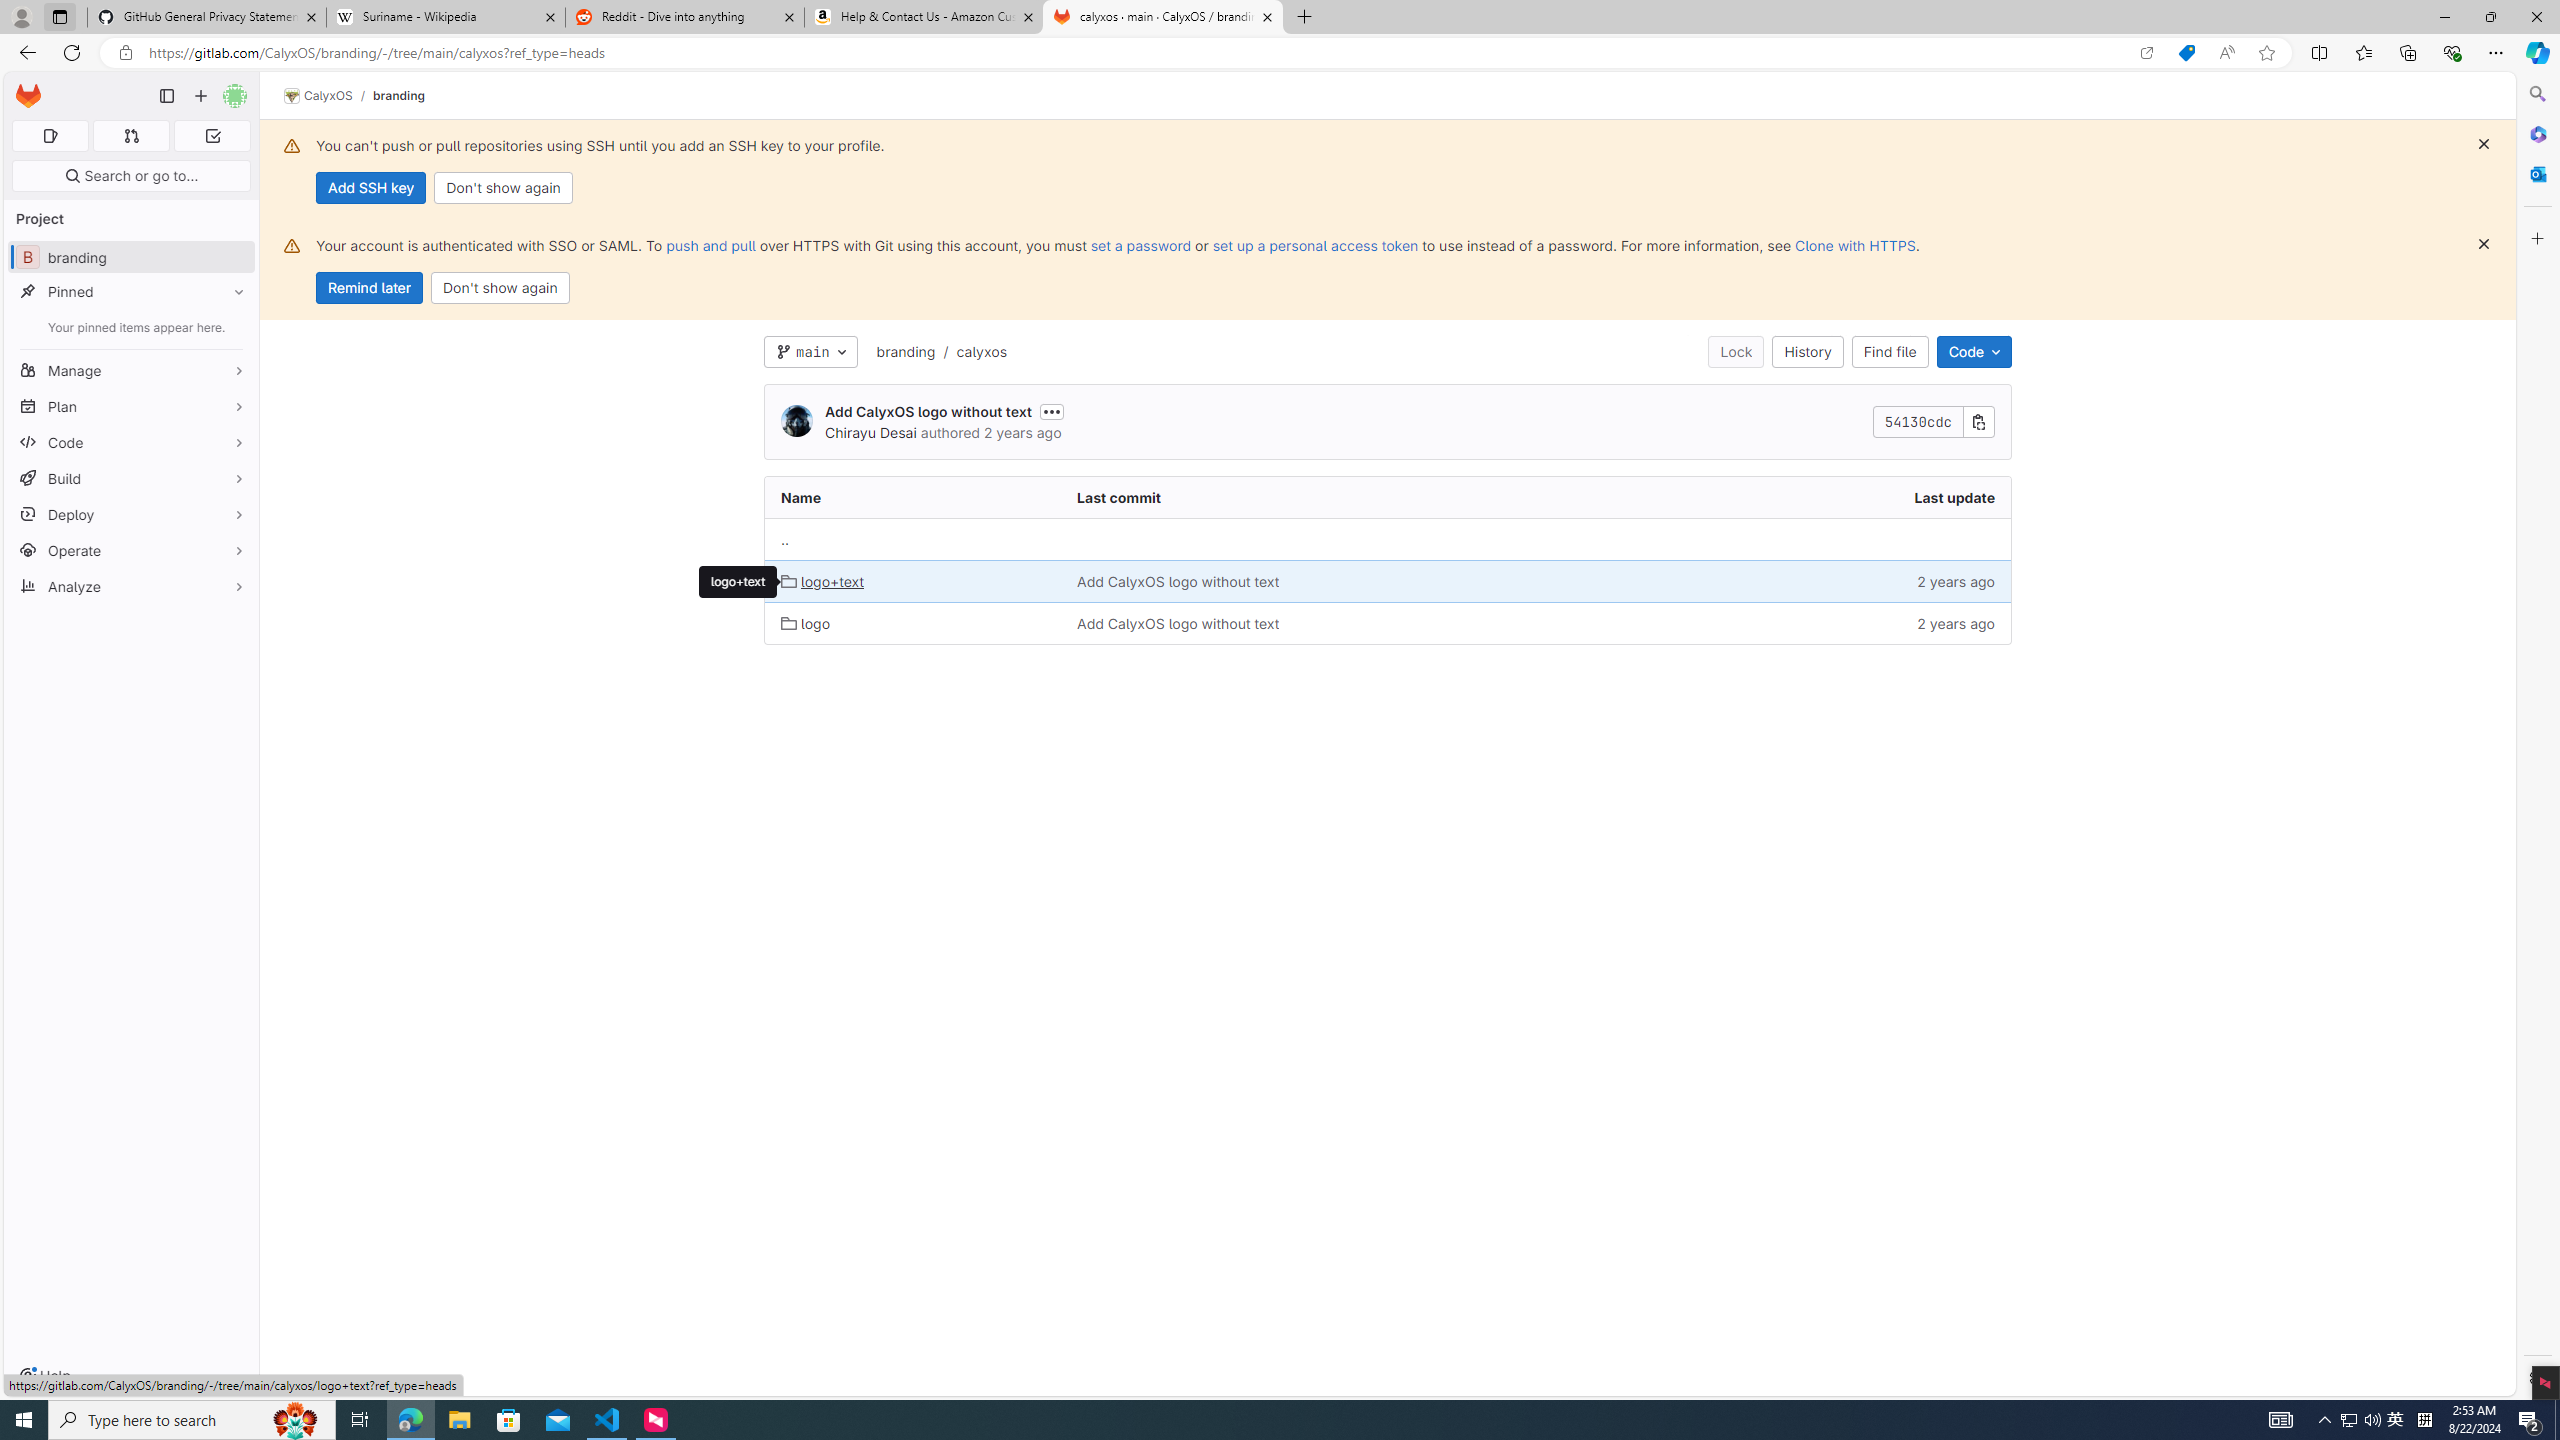 This screenshot has width=2560, height=1440. I want to click on branding, so click(906, 352).